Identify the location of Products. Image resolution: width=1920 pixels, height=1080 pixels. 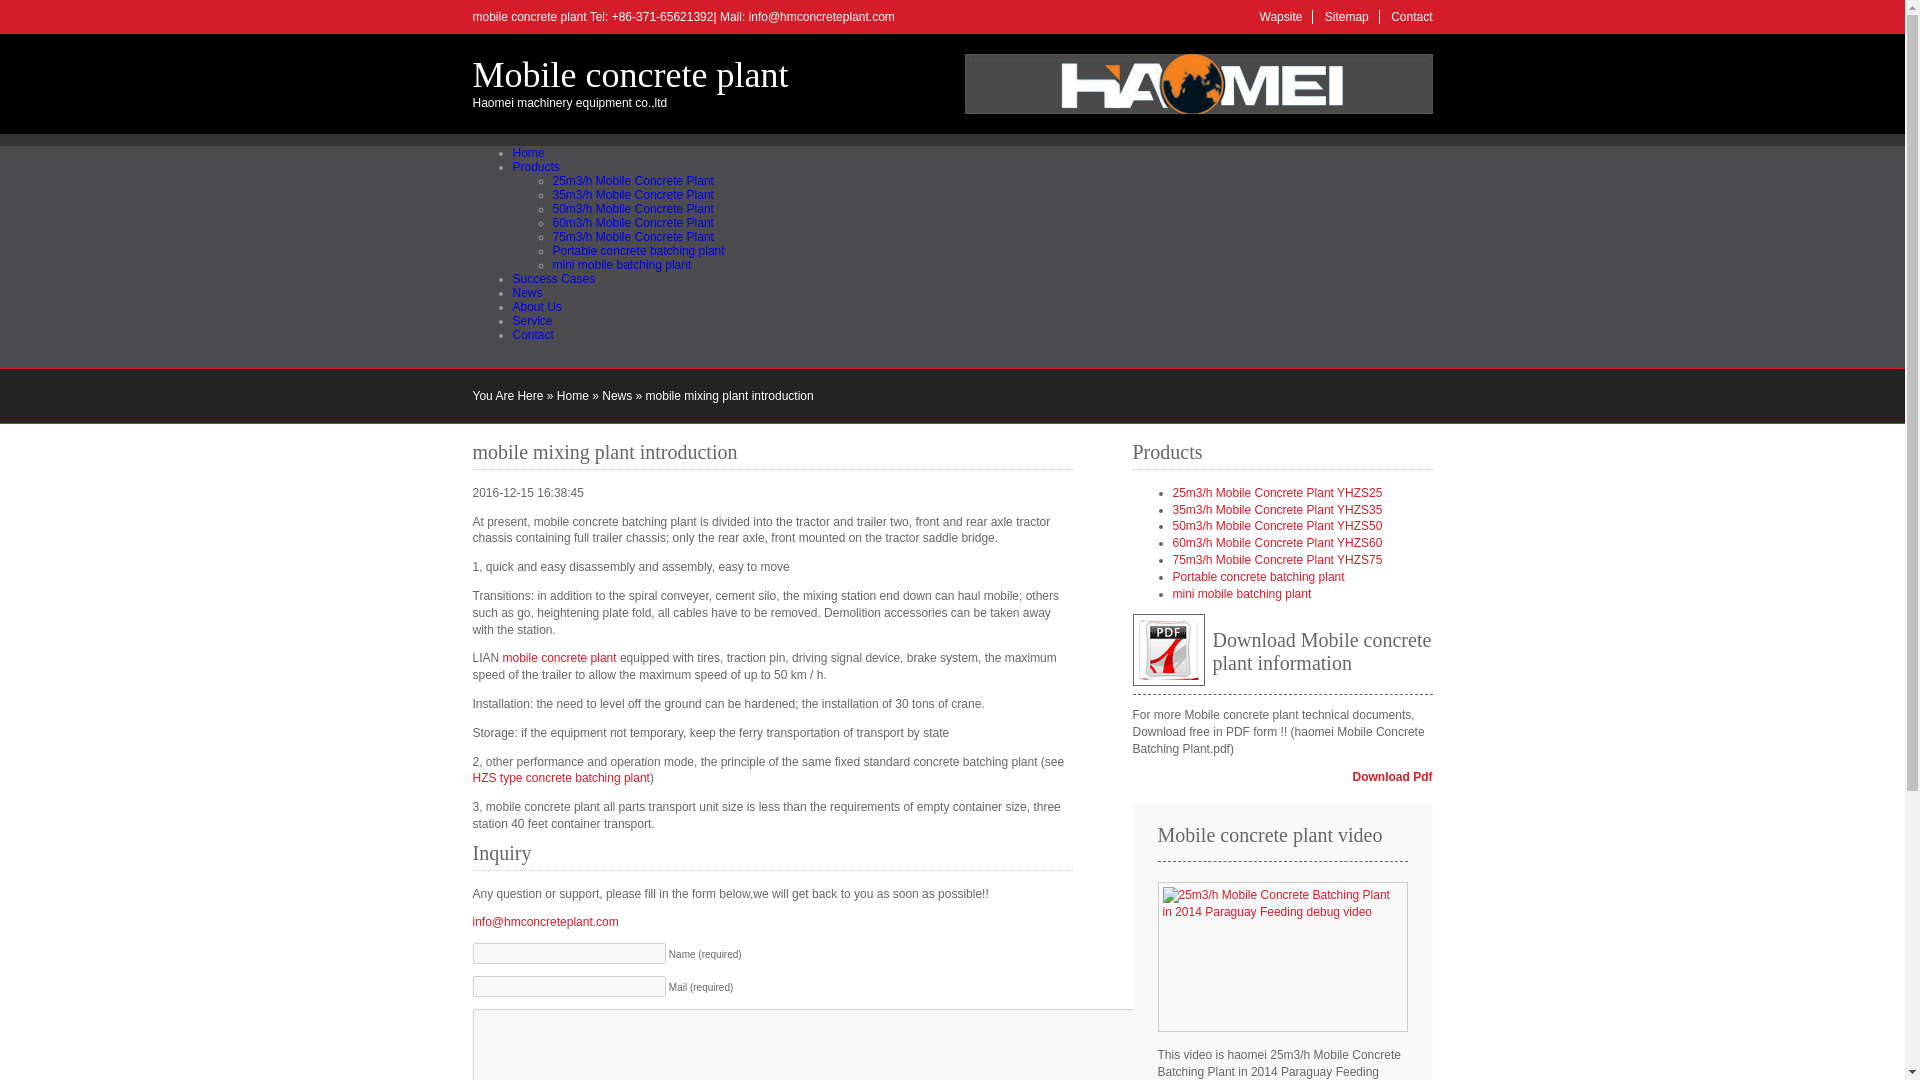
(535, 166).